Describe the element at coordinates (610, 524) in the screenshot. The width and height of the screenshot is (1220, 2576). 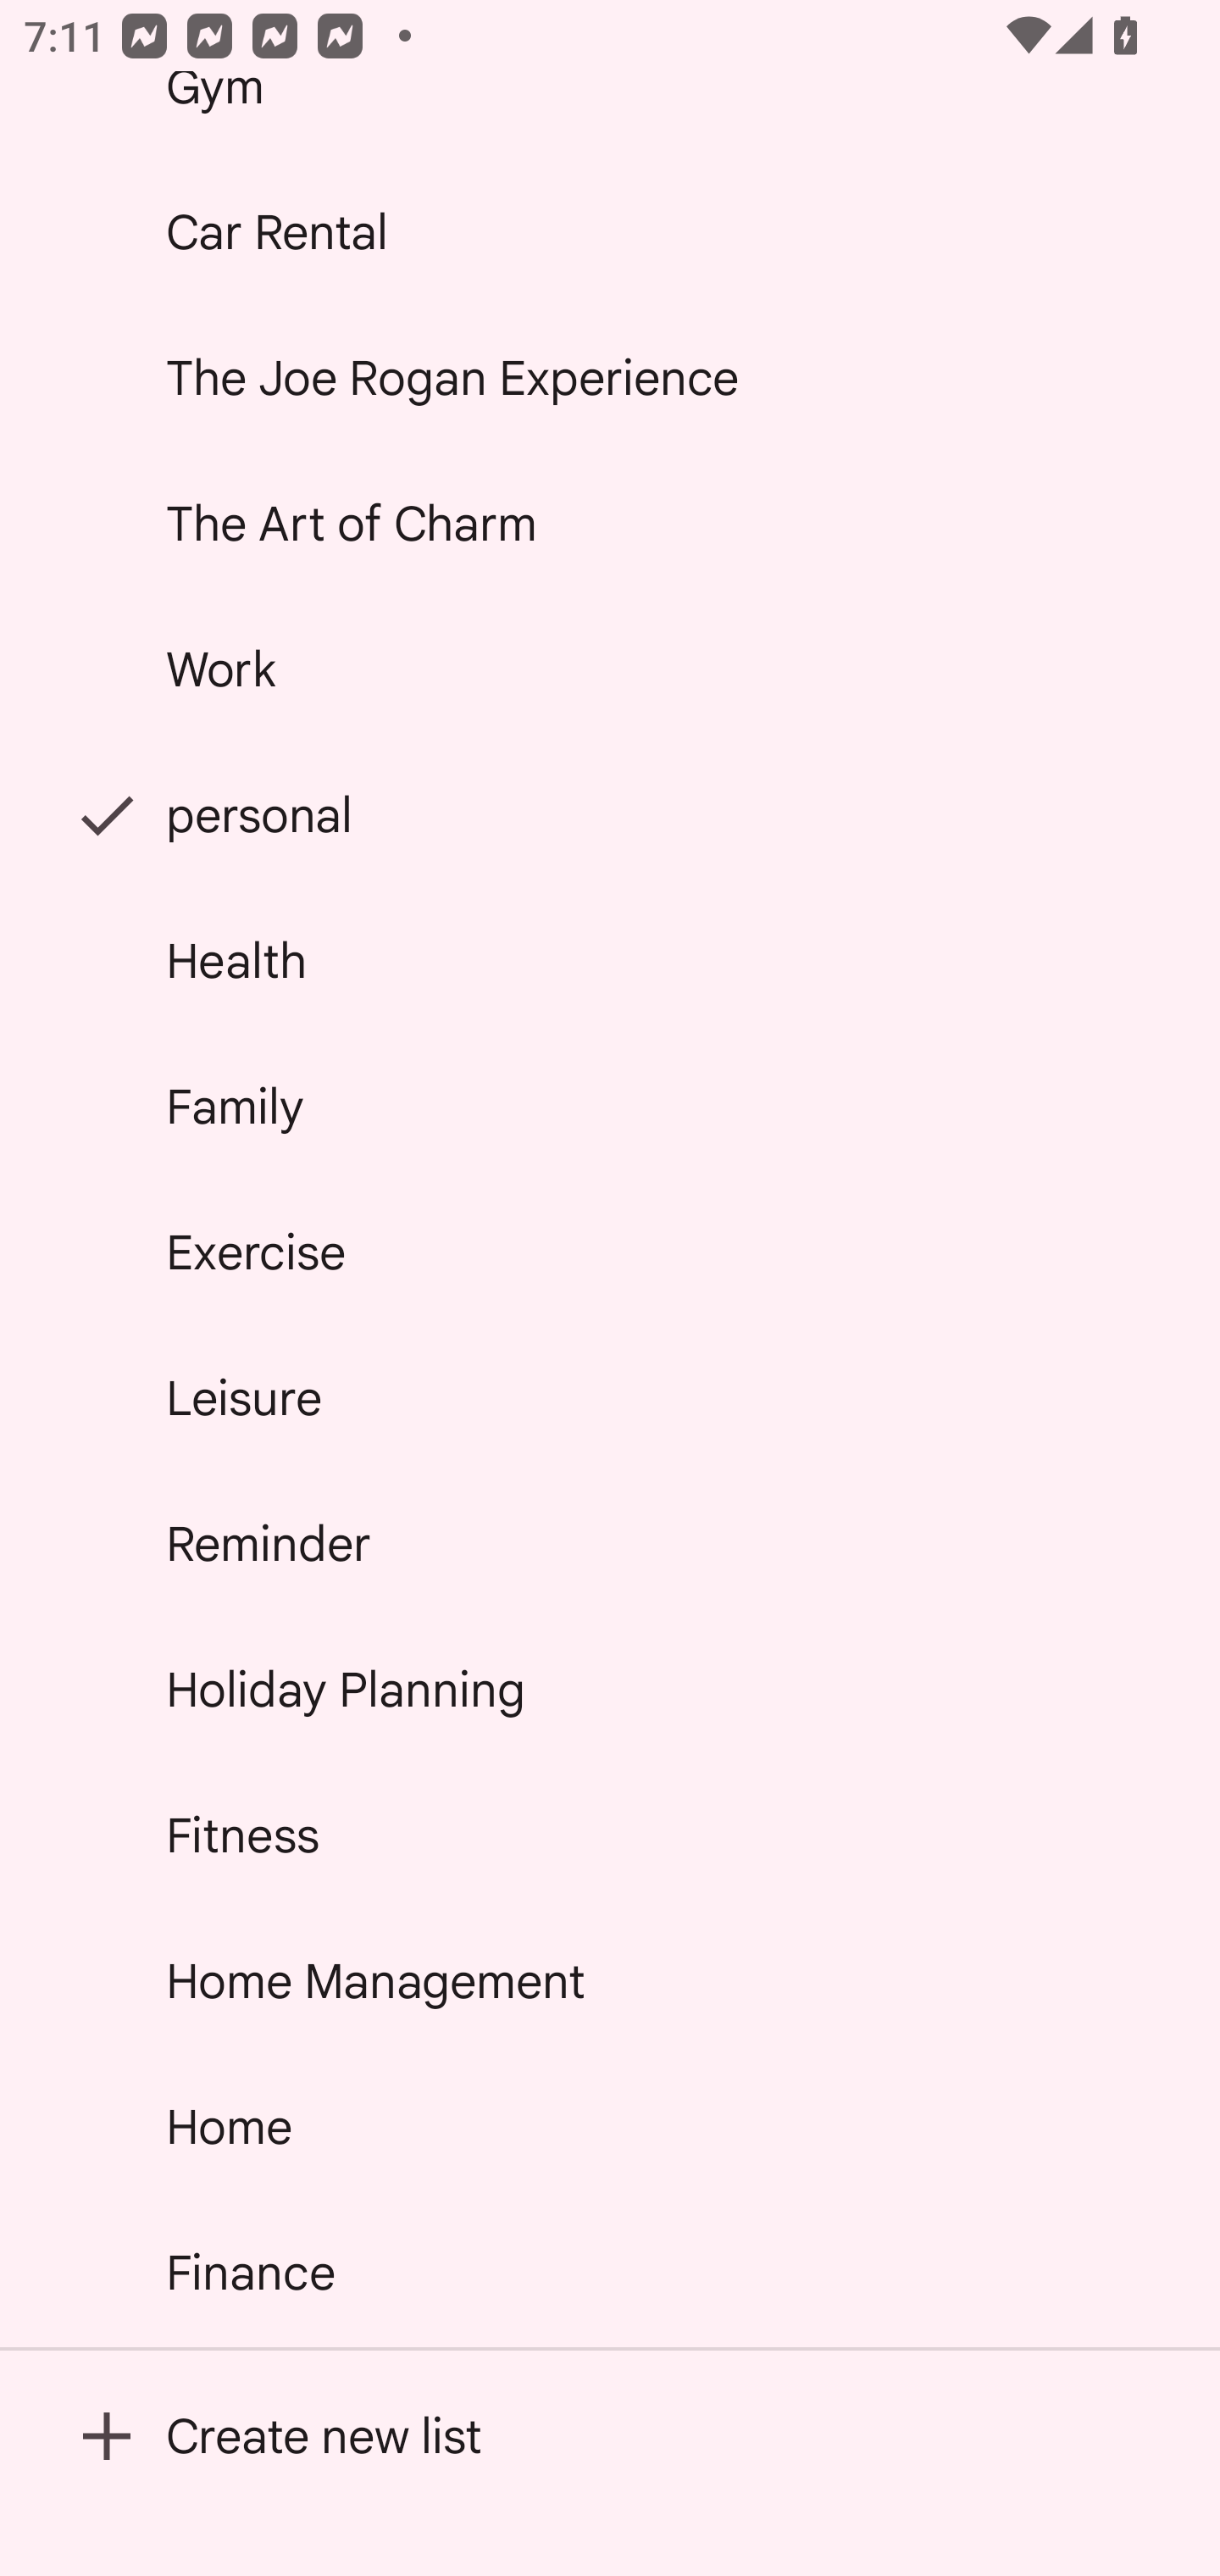
I see `The Art of Charm` at that location.